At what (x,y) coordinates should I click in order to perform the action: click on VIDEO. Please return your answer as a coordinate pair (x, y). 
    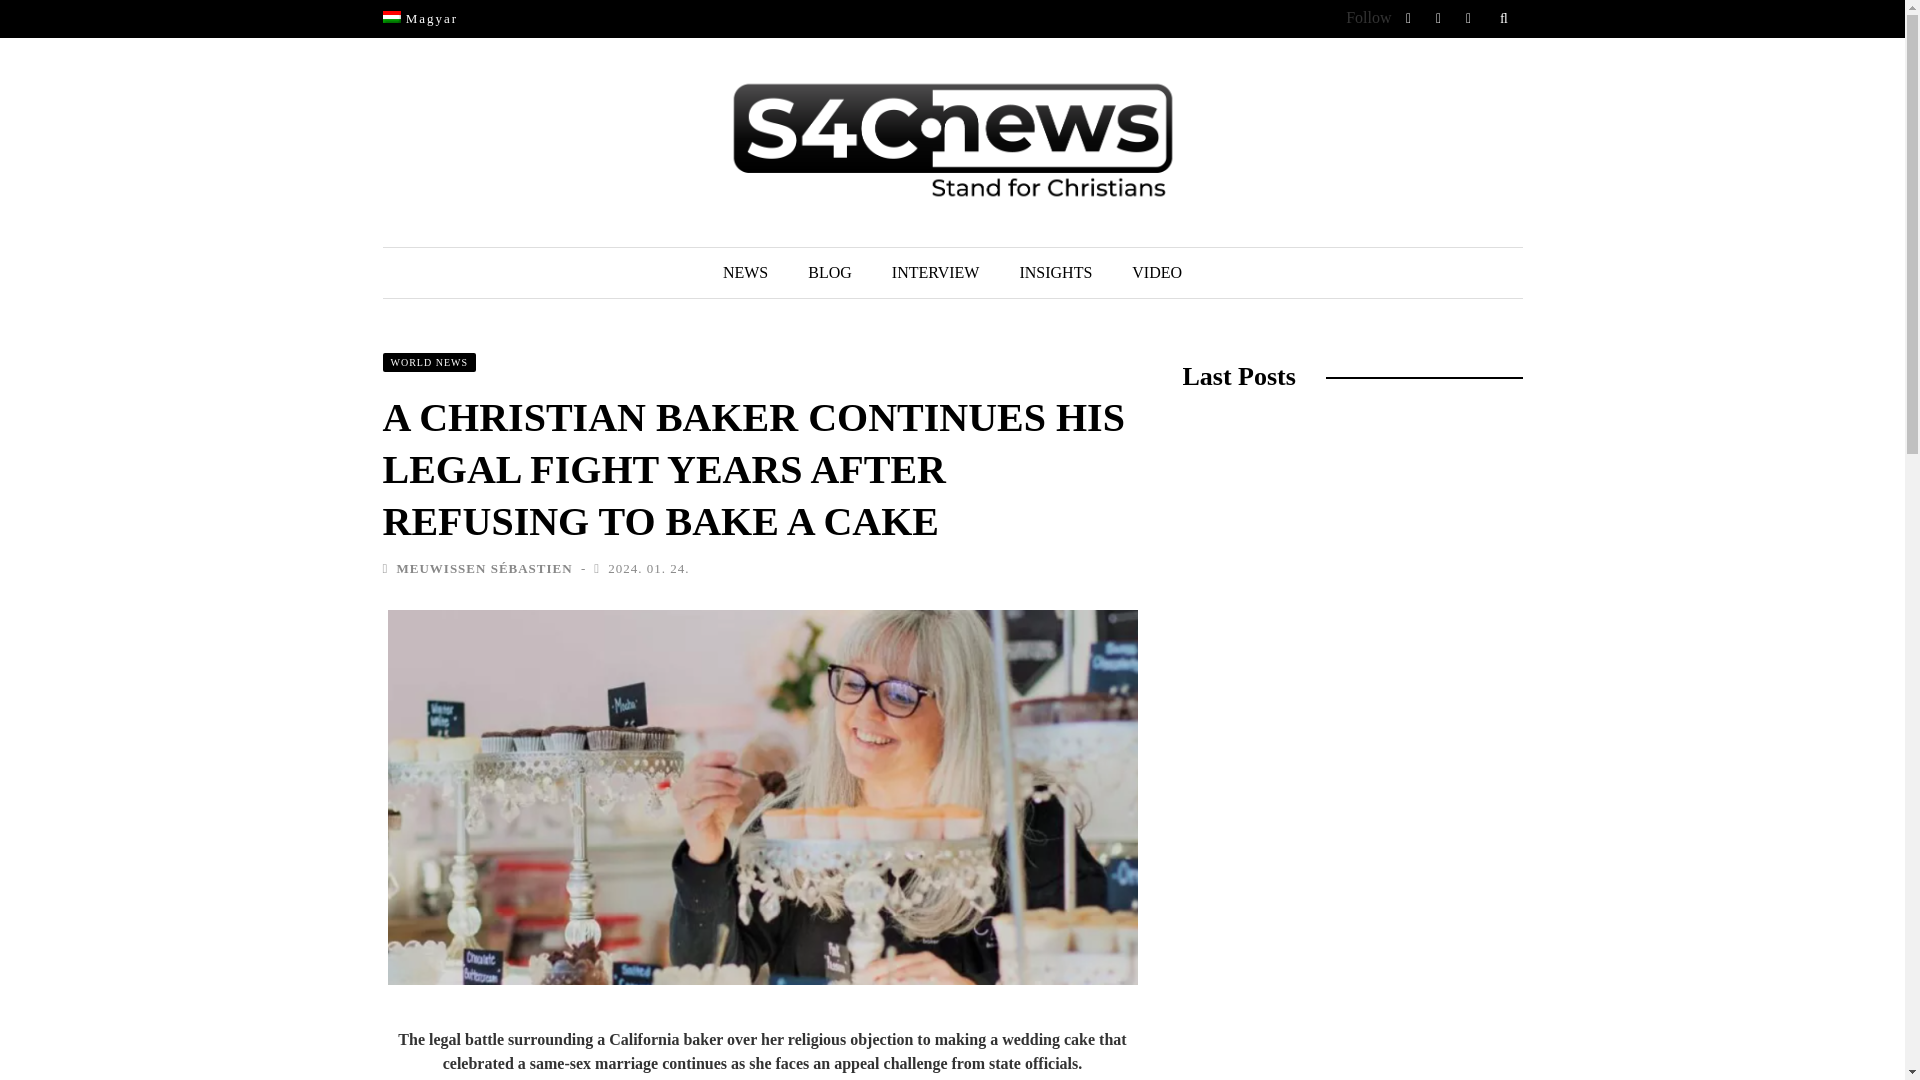
    Looking at the image, I should click on (1156, 273).